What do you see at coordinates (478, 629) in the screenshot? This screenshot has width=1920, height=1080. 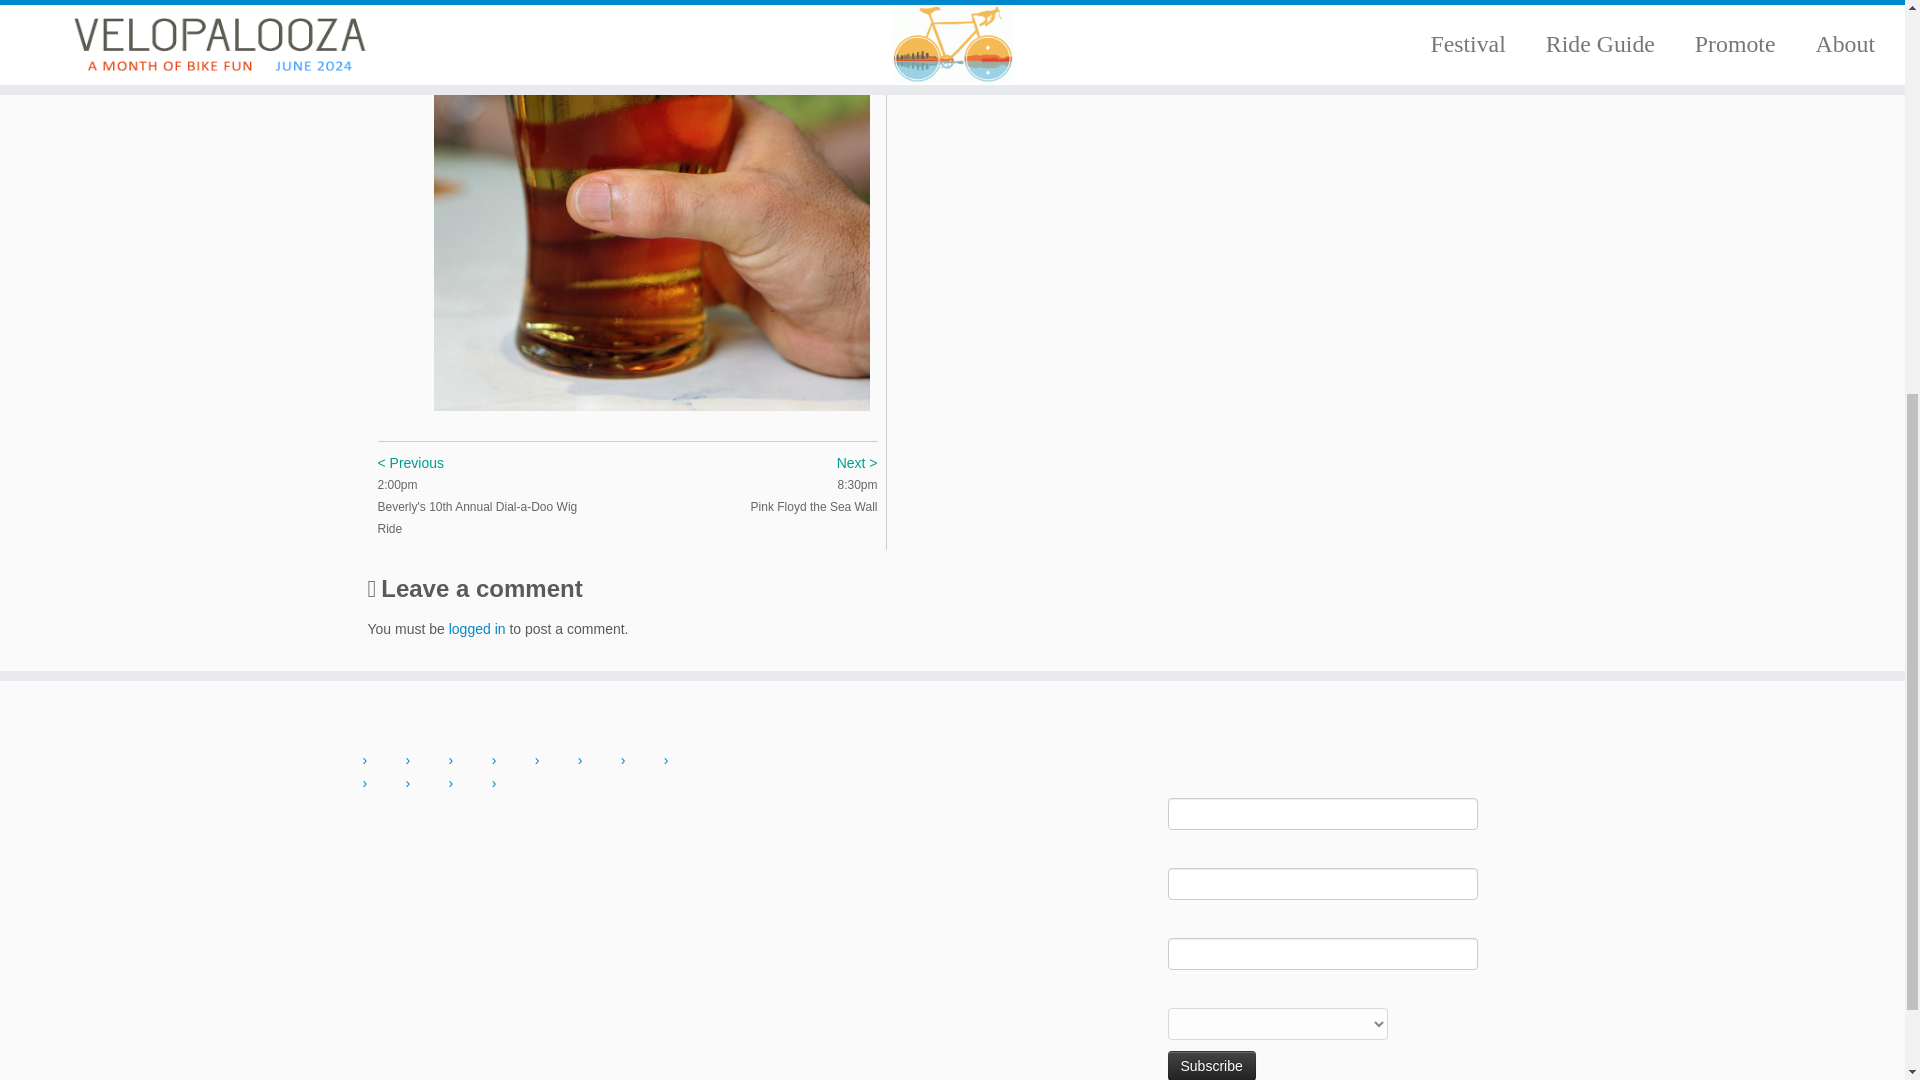 I see `logged in` at bounding box center [478, 629].